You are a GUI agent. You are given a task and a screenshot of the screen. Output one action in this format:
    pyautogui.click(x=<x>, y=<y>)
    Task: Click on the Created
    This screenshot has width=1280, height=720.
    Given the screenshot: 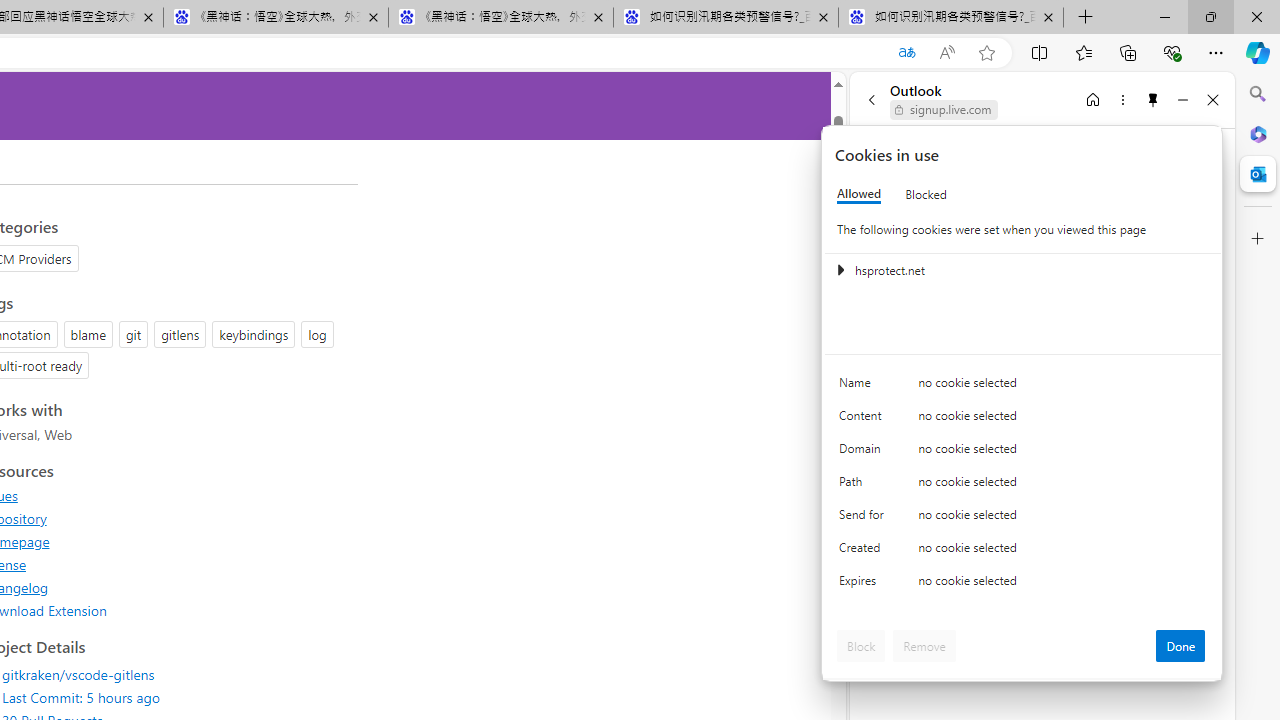 What is the action you would take?
    pyautogui.click(x=864, y=552)
    